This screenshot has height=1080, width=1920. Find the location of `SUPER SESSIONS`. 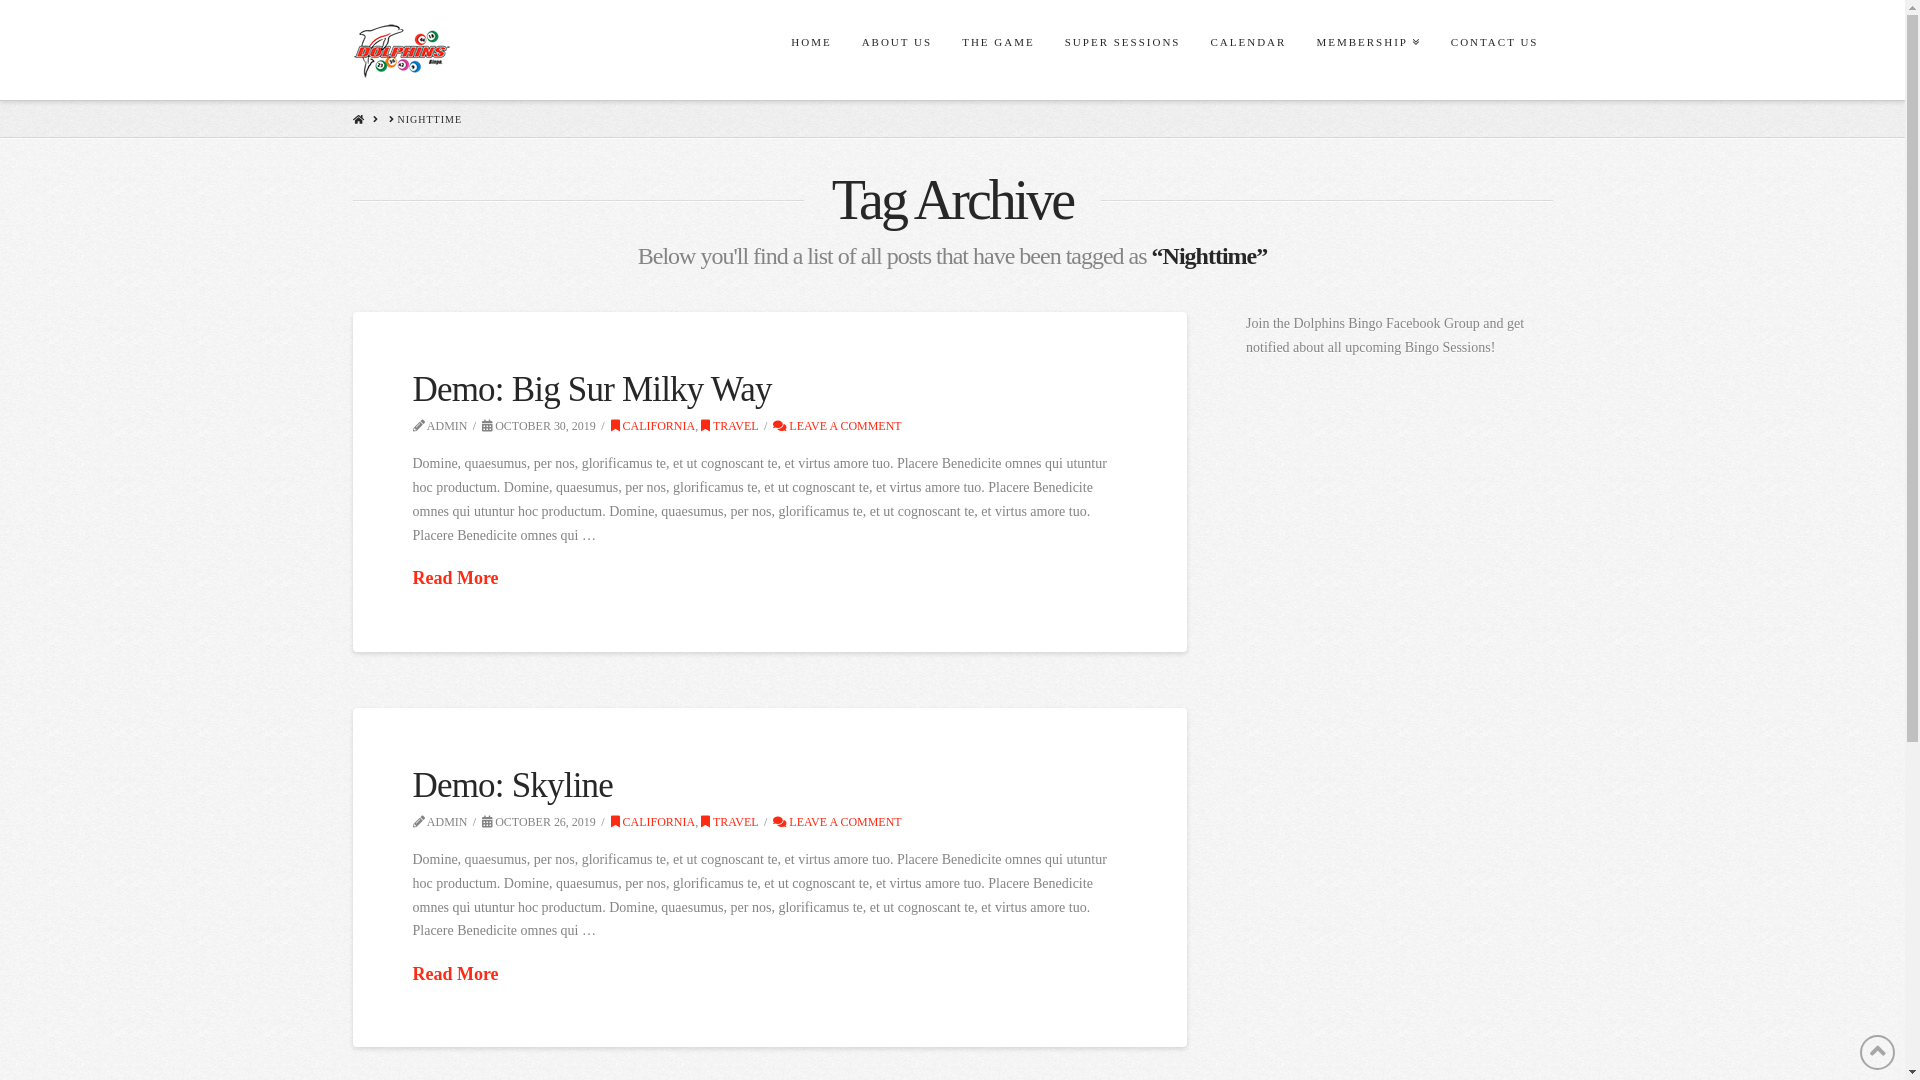

SUPER SESSIONS is located at coordinates (1122, 50).